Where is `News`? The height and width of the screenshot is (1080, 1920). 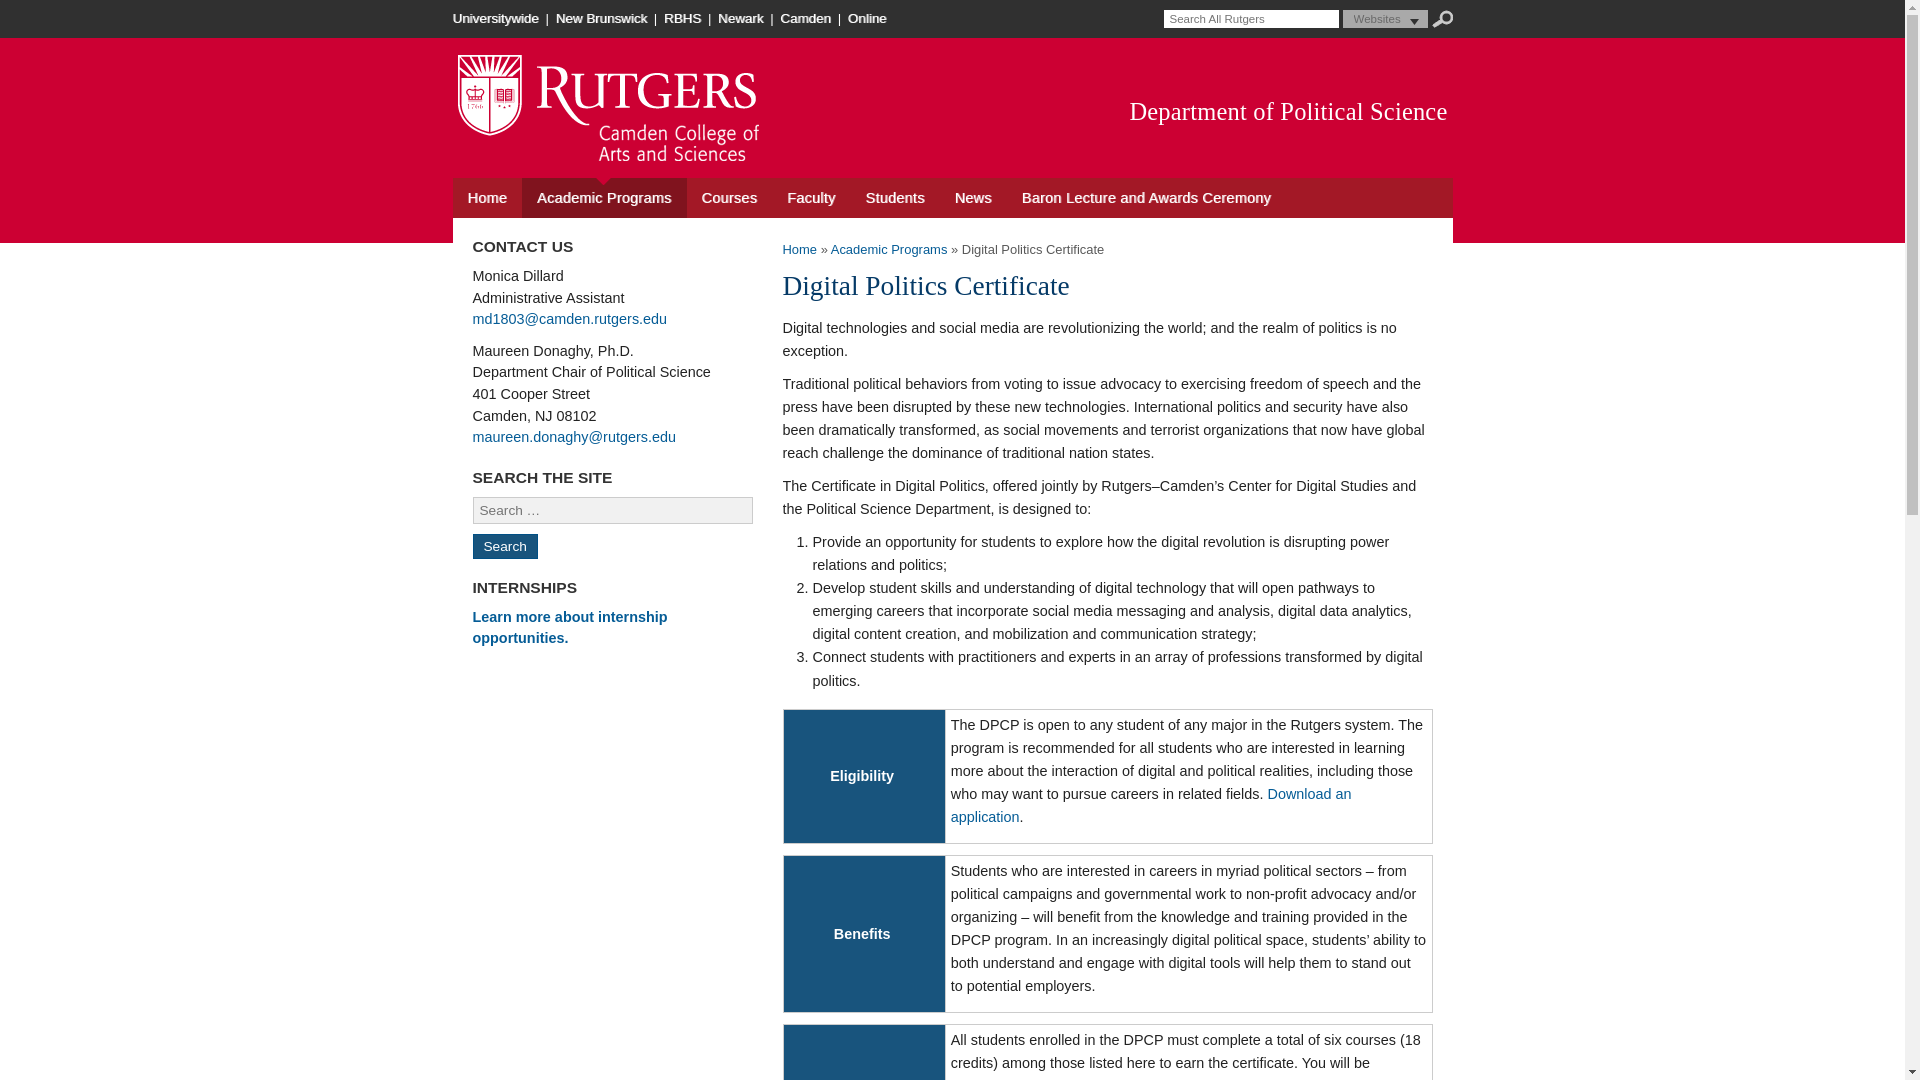 News is located at coordinates (973, 198).